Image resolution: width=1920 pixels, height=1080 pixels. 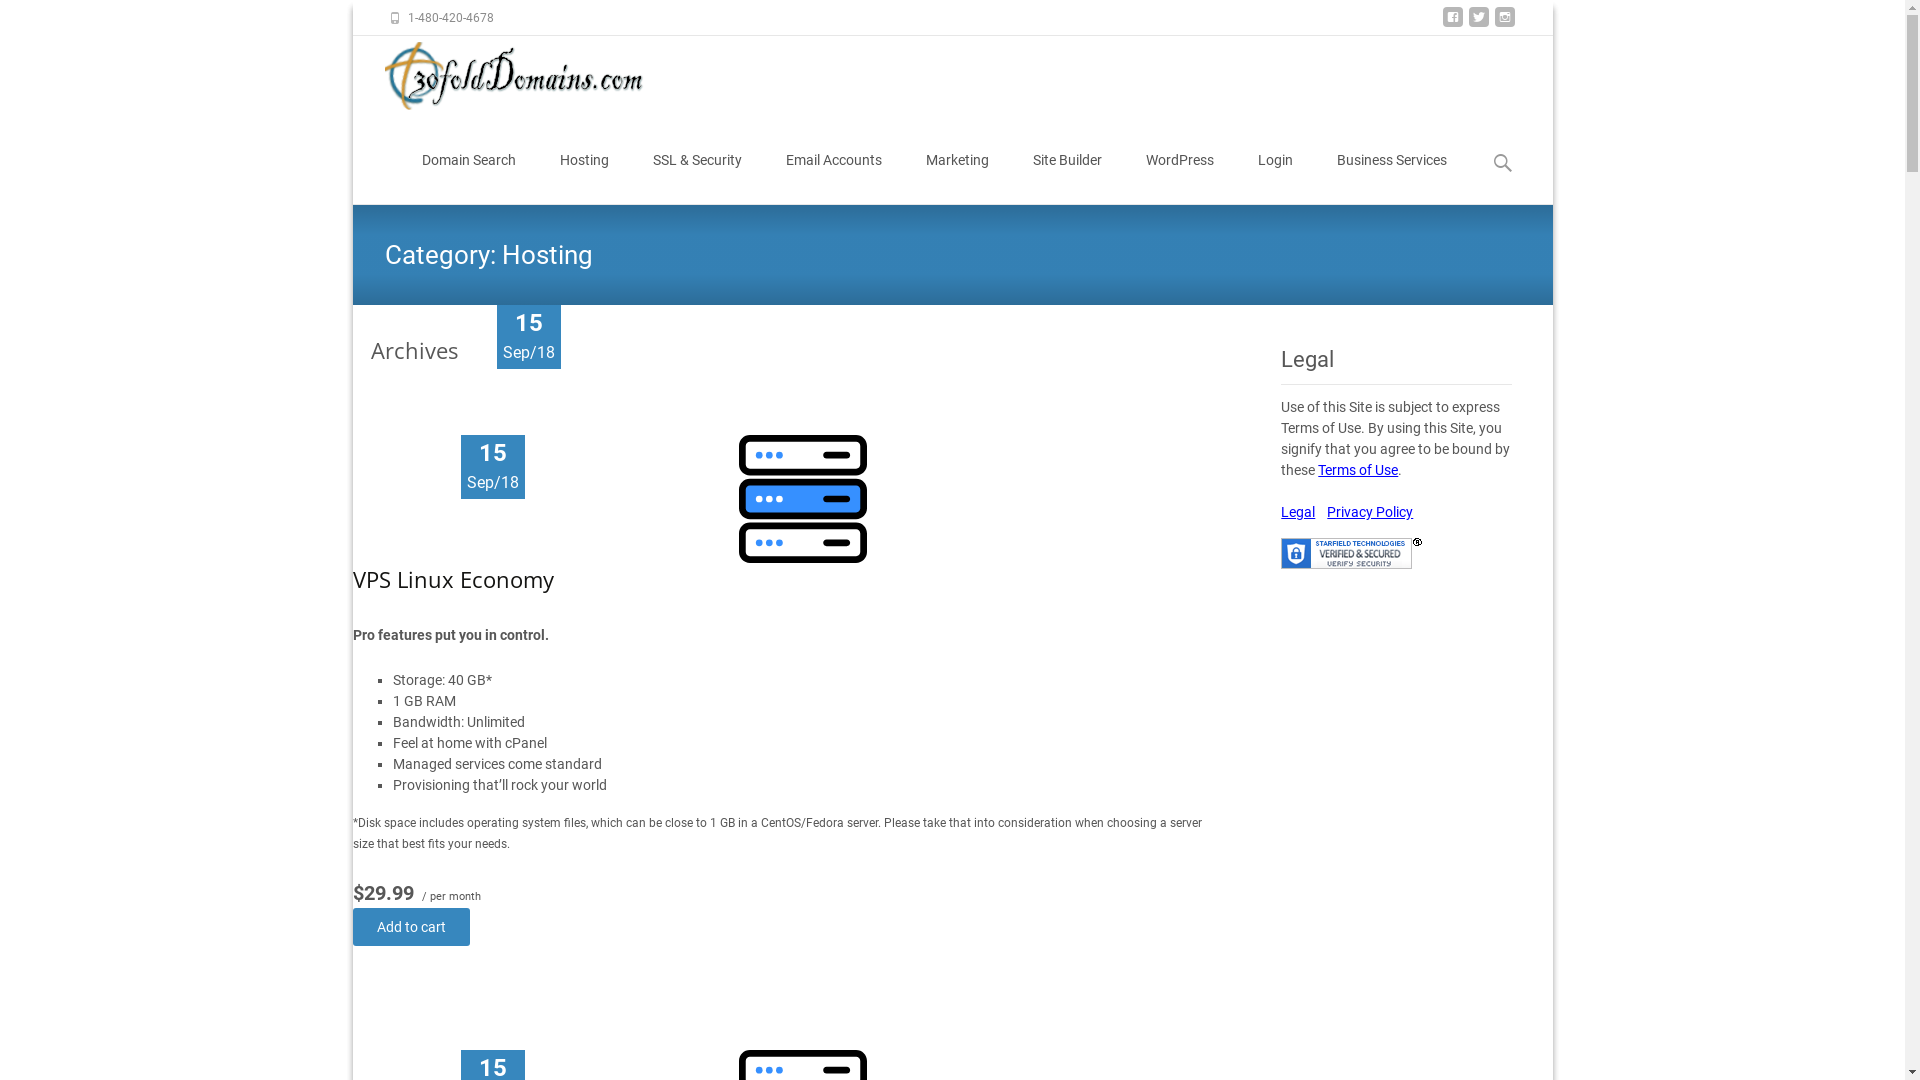 I want to click on Legal, so click(x=1298, y=512).